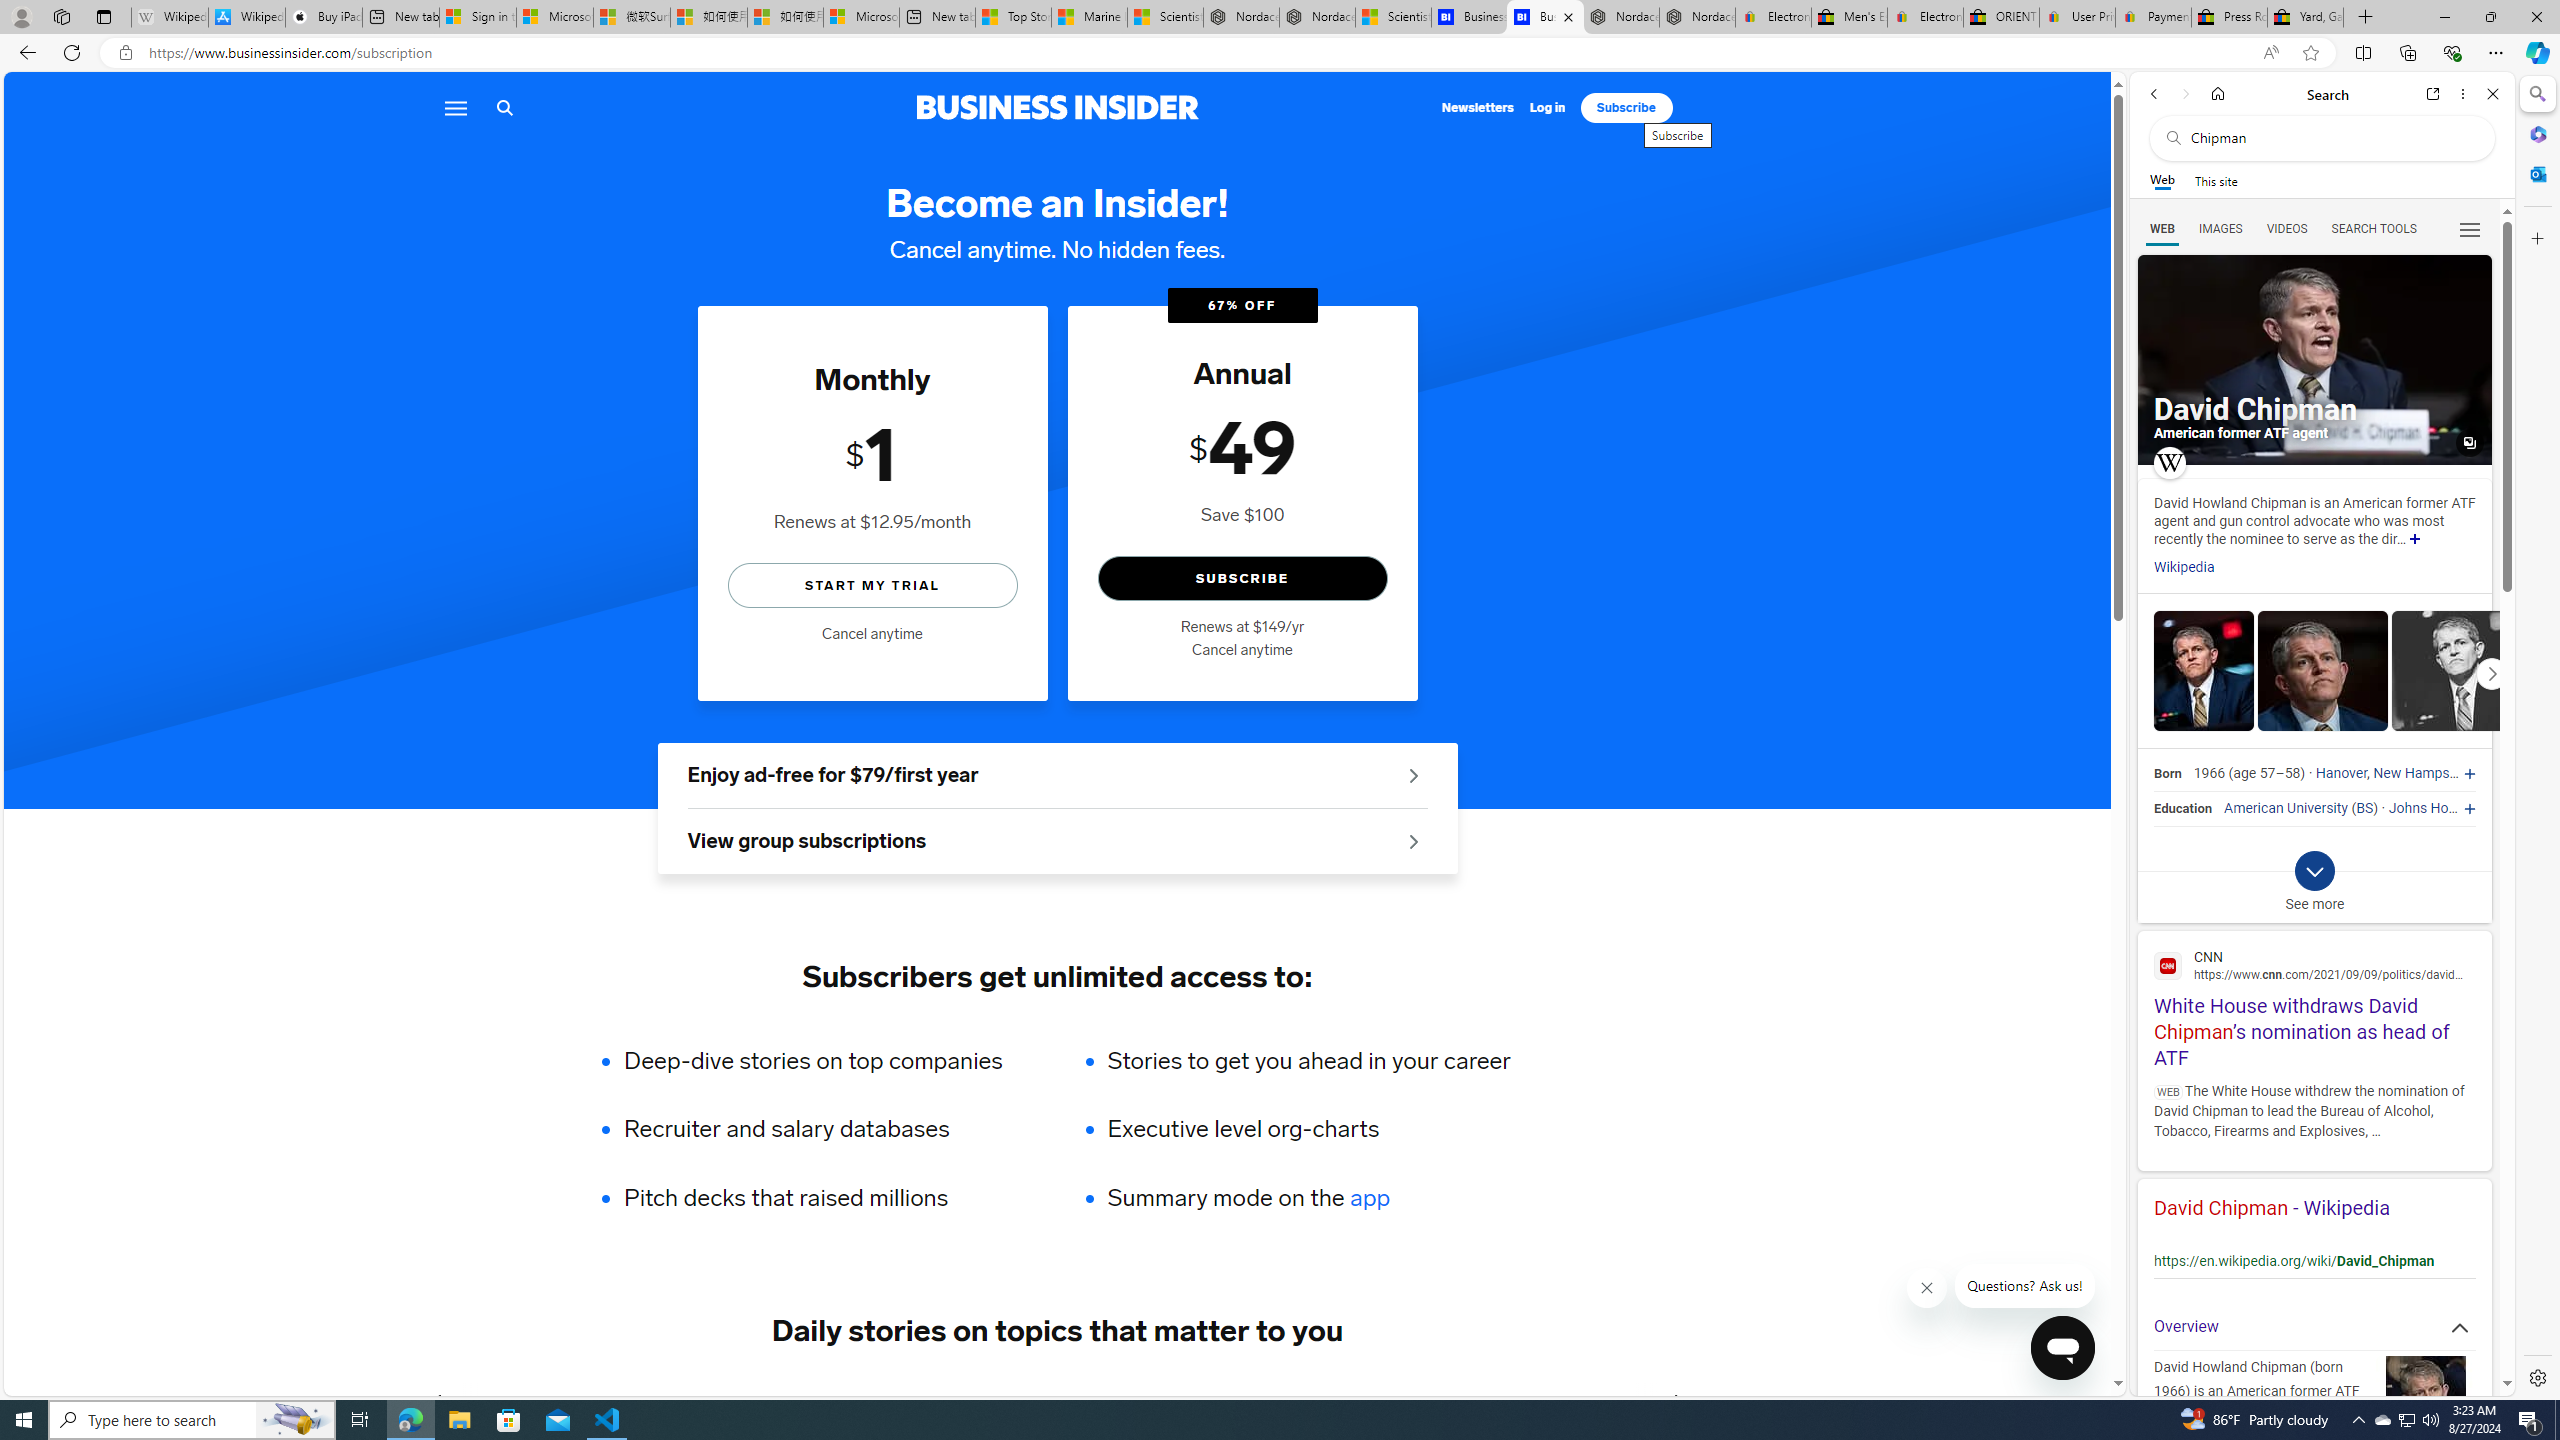 The image size is (2560, 1440). What do you see at coordinates (826, 1198) in the screenshot?
I see `Pitch decks that raised millions` at bounding box center [826, 1198].